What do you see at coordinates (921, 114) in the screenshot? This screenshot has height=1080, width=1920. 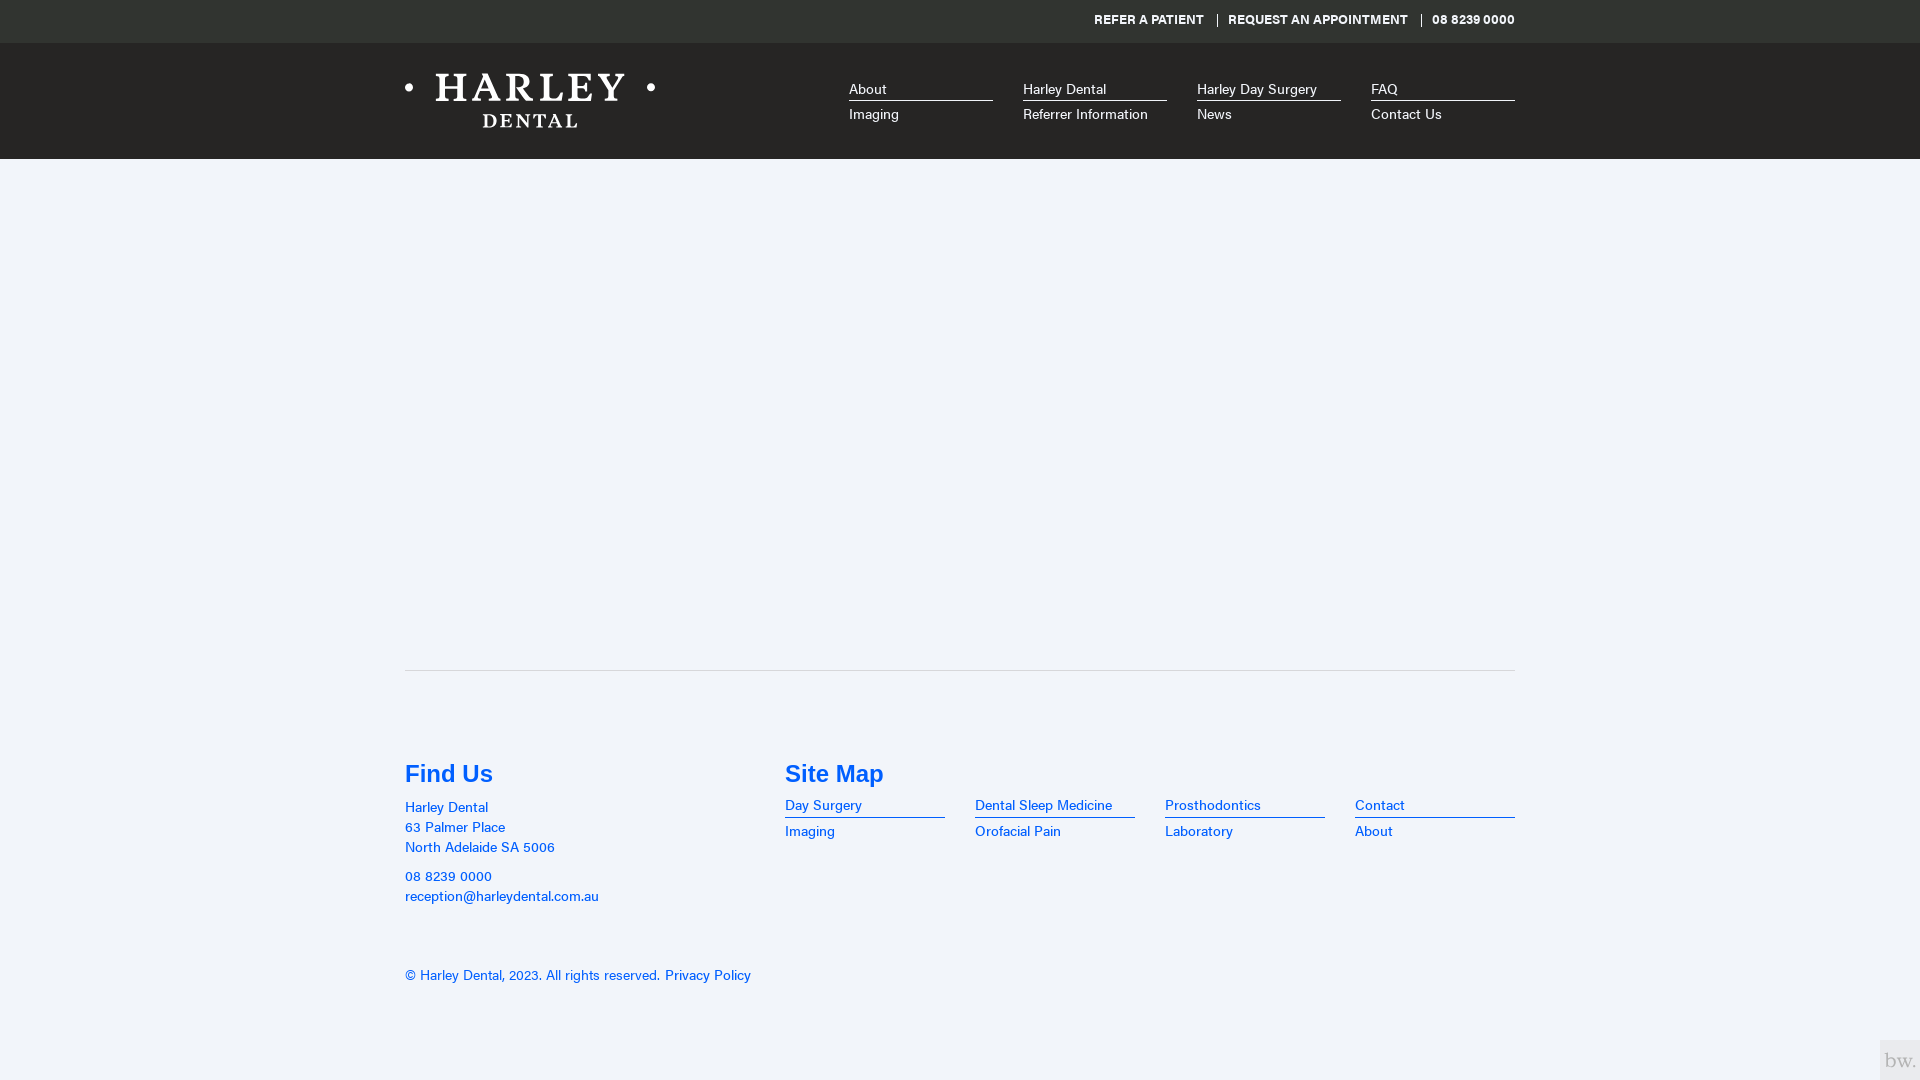 I see `Imaging` at bounding box center [921, 114].